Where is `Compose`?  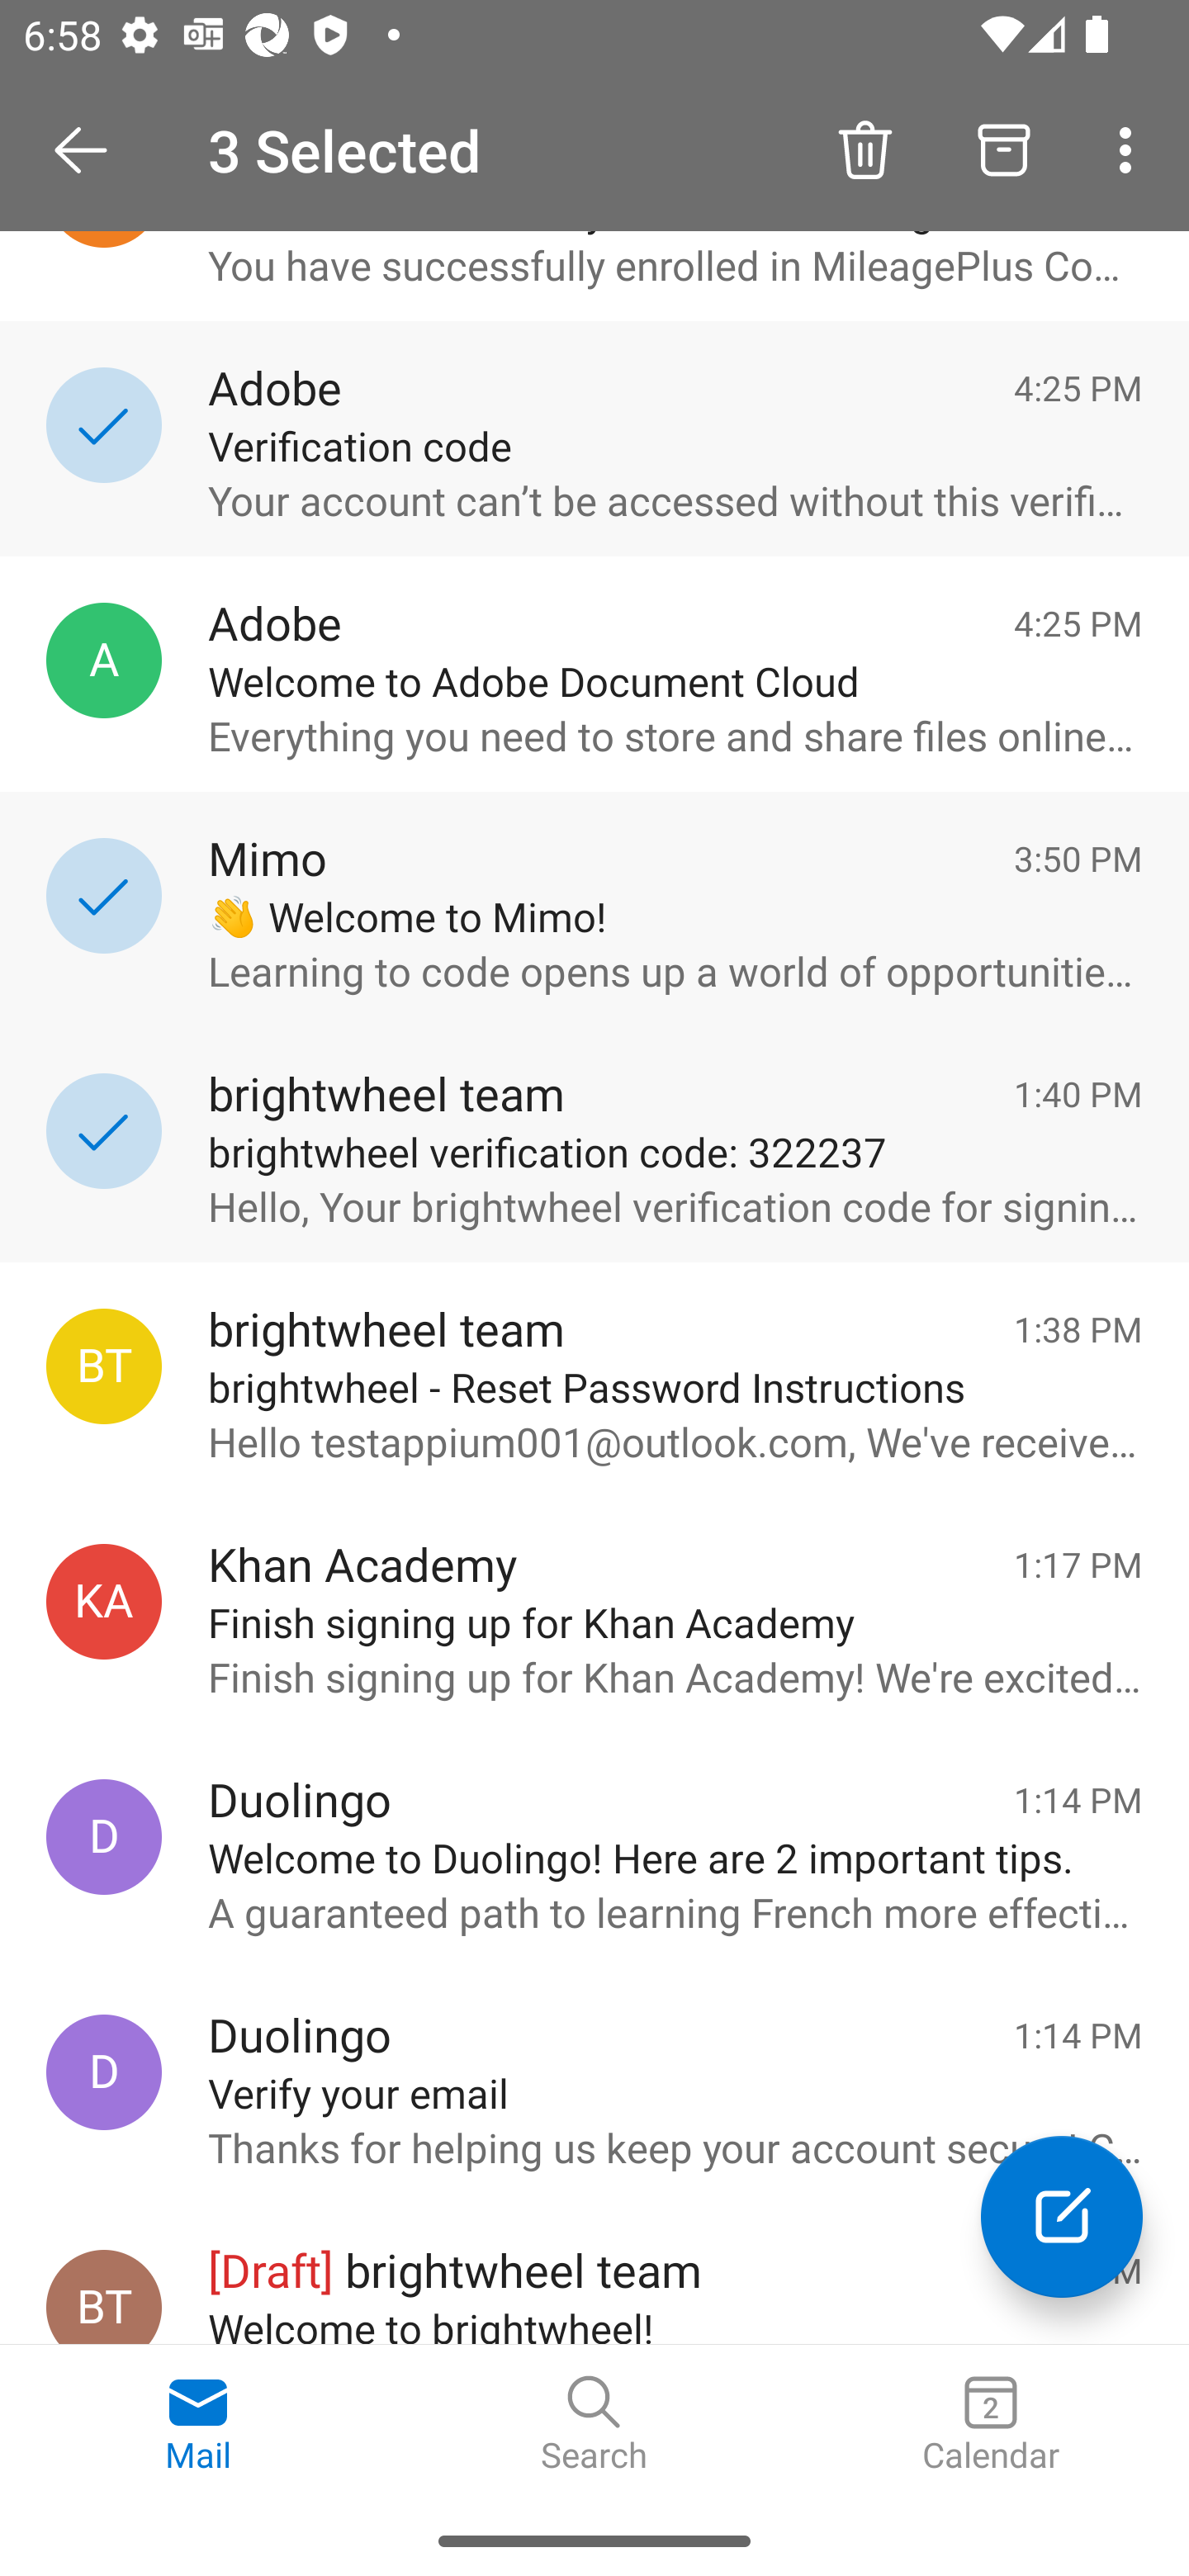 Compose is located at coordinates (1062, 2216).